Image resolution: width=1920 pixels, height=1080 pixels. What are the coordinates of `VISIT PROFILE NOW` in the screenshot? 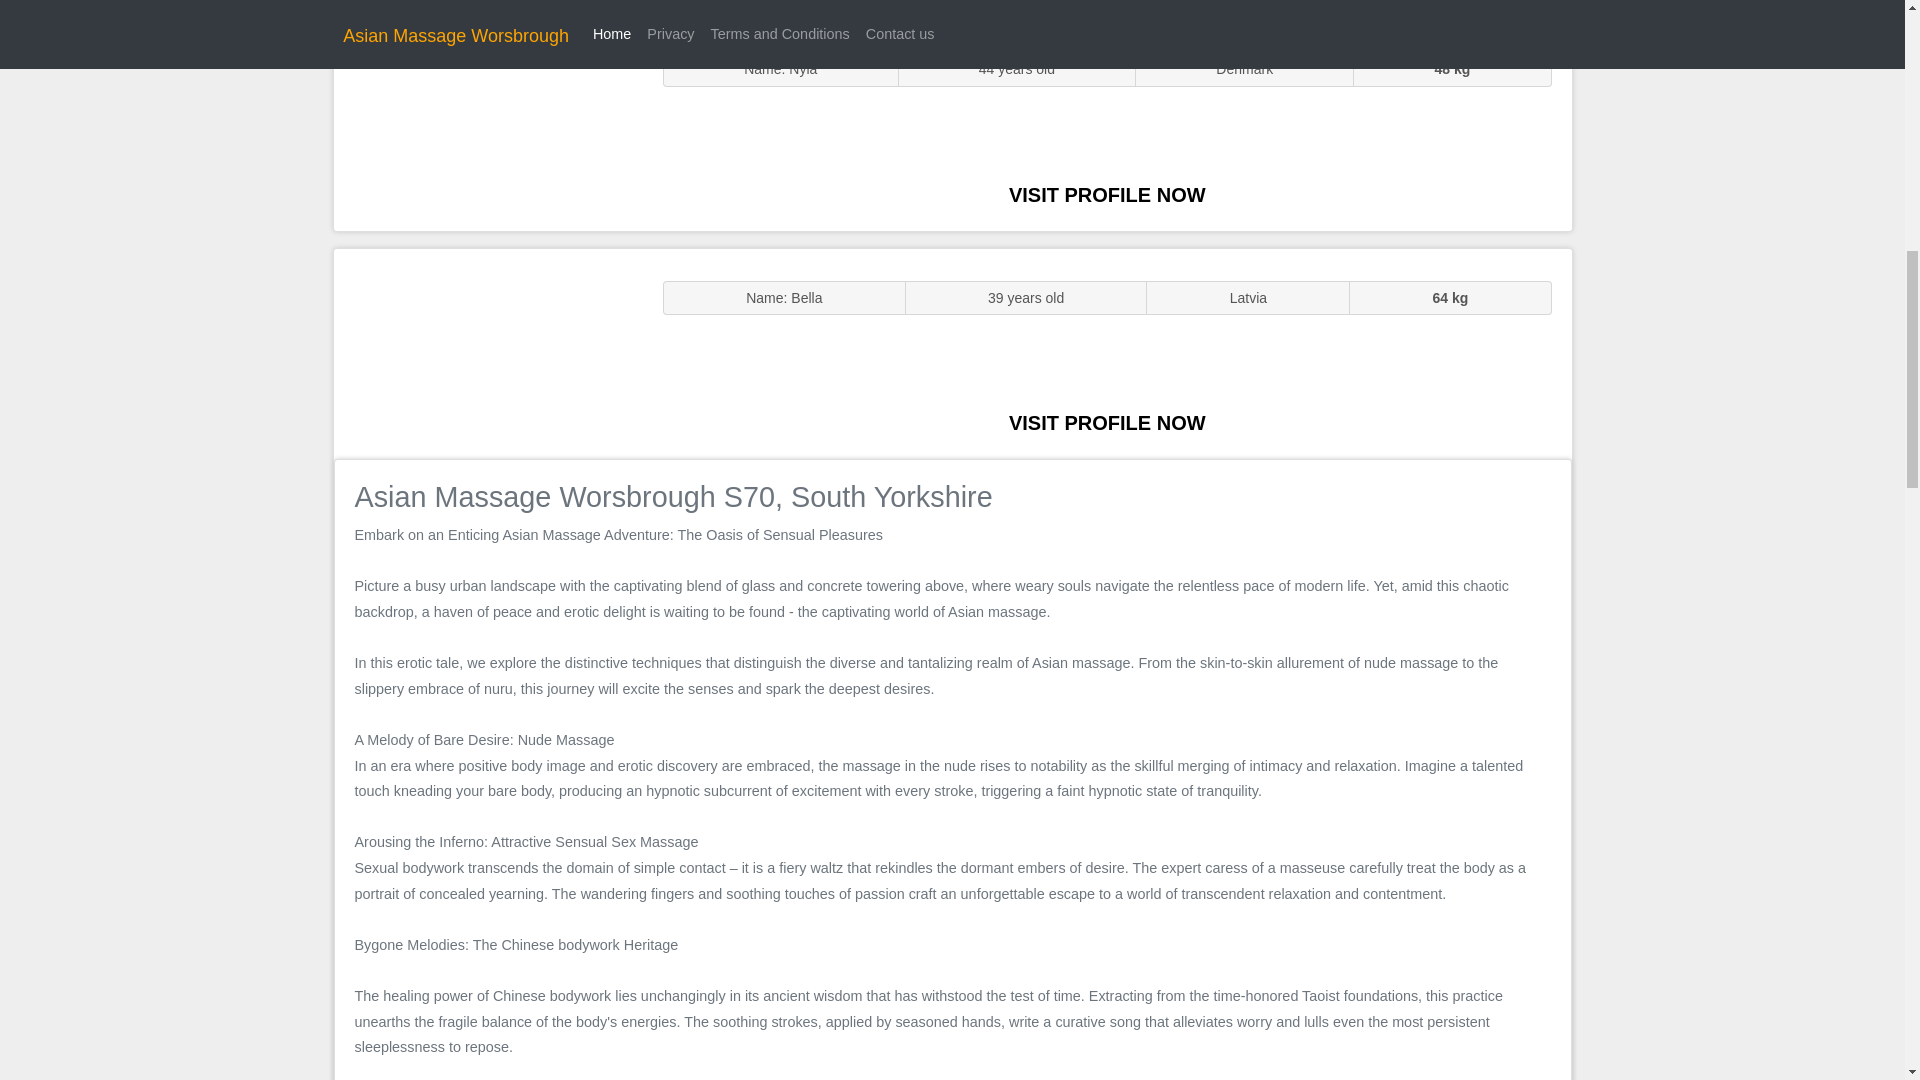 It's located at (1107, 194).